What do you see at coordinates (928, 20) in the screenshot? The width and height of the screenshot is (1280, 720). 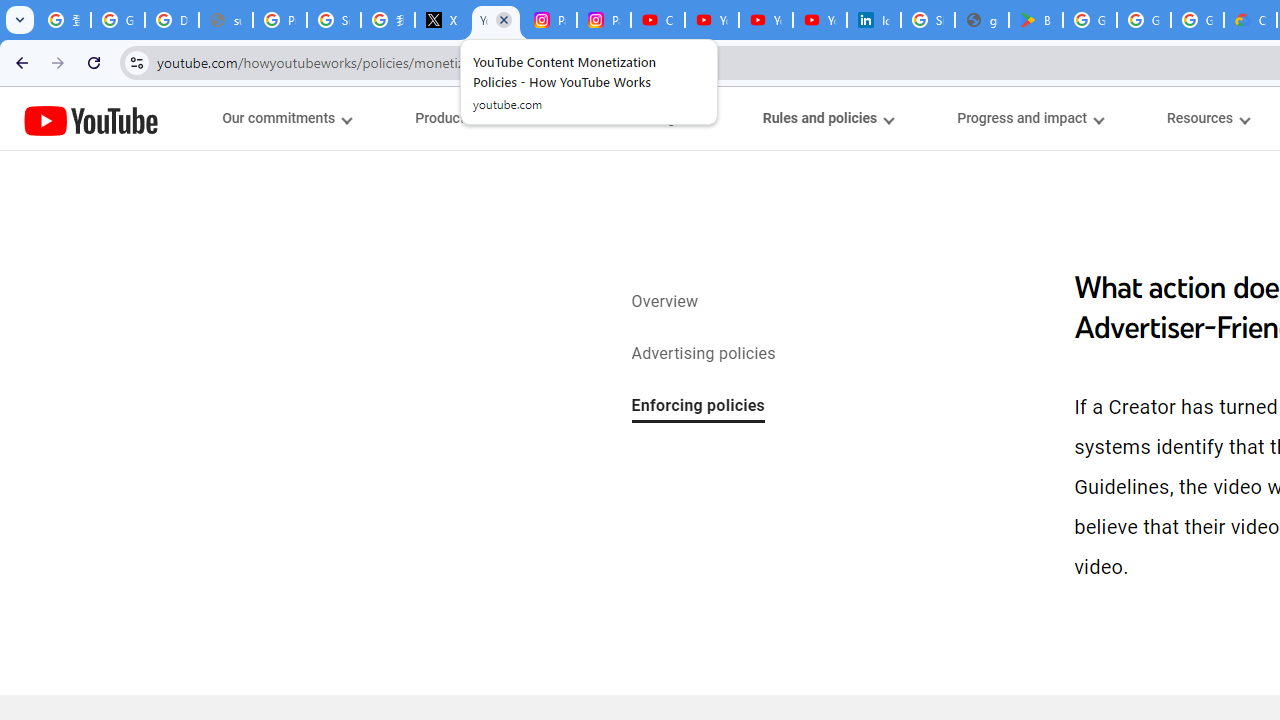 I see `Sign in - Google Accounts` at bounding box center [928, 20].